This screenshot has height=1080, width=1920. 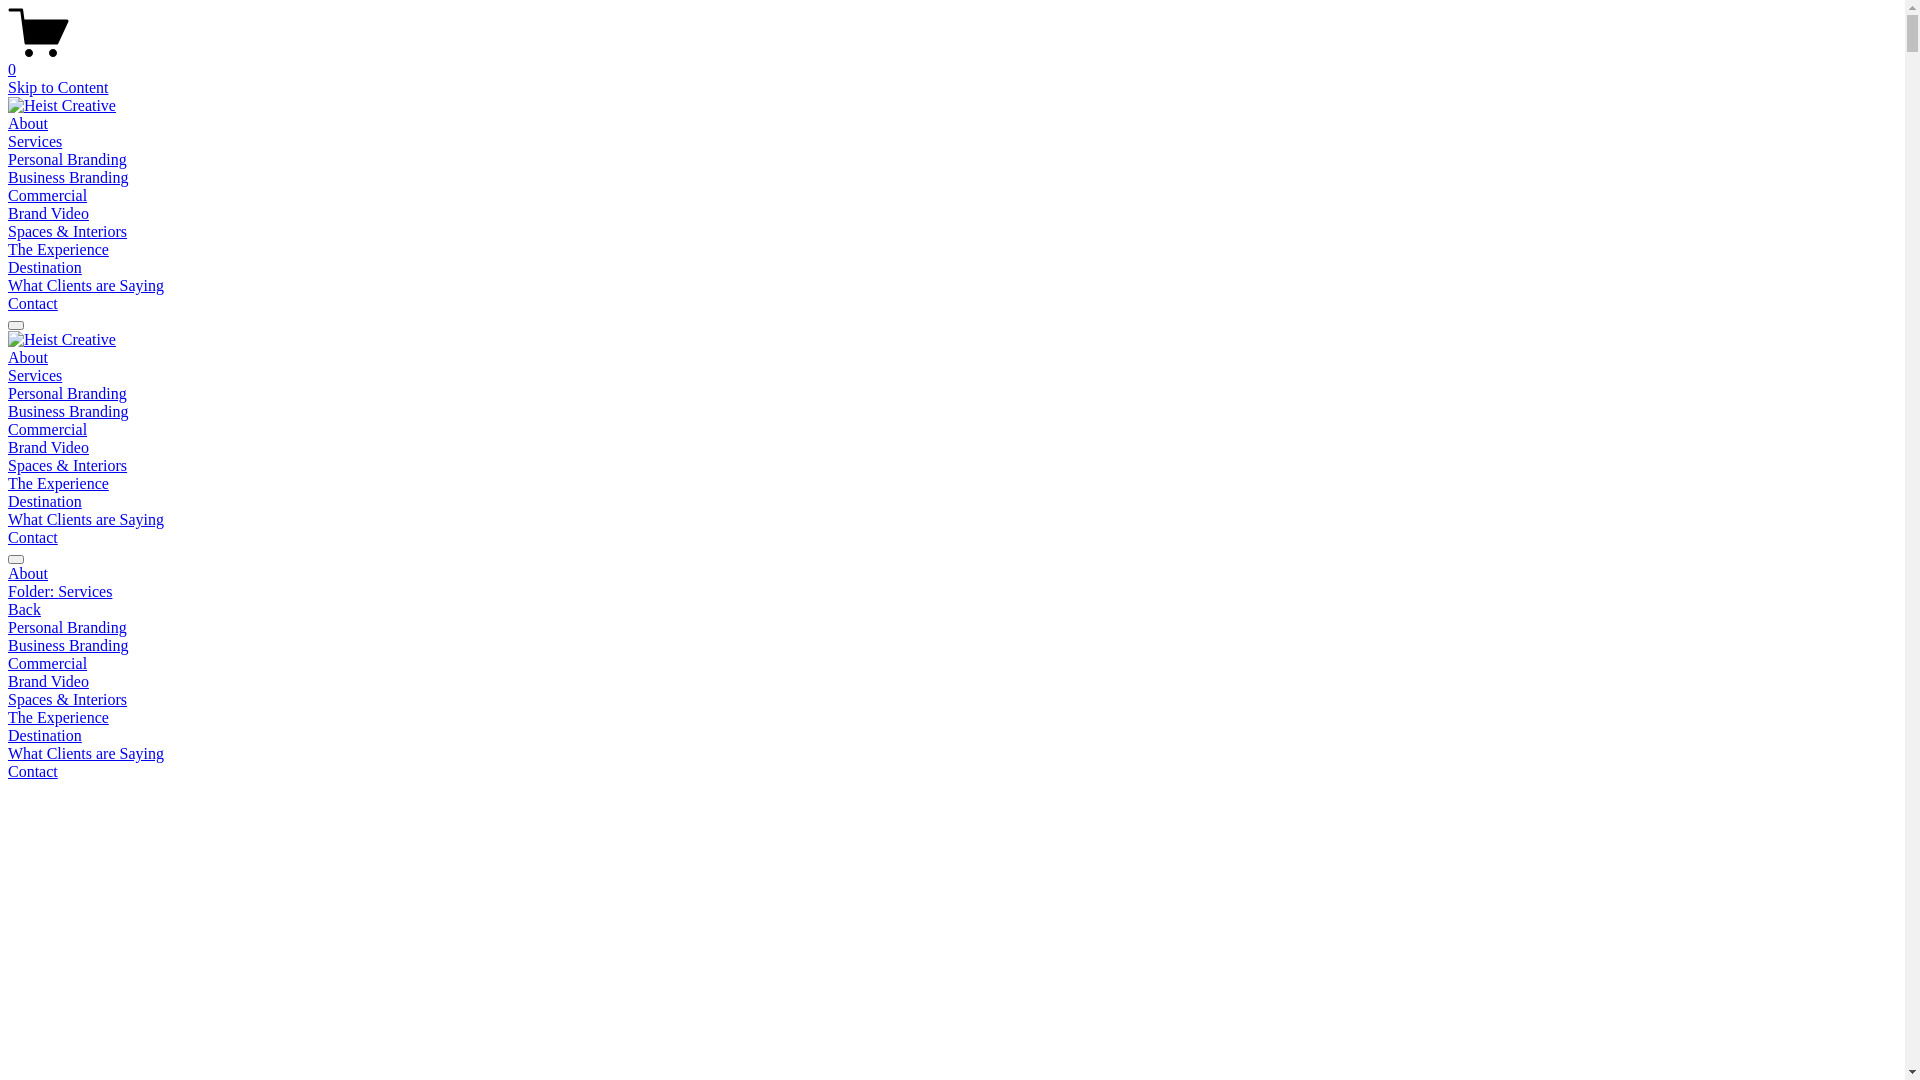 What do you see at coordinates (58, 88) in the screenshot?
I see `Skip to Content` at bounding box center [58, 88].